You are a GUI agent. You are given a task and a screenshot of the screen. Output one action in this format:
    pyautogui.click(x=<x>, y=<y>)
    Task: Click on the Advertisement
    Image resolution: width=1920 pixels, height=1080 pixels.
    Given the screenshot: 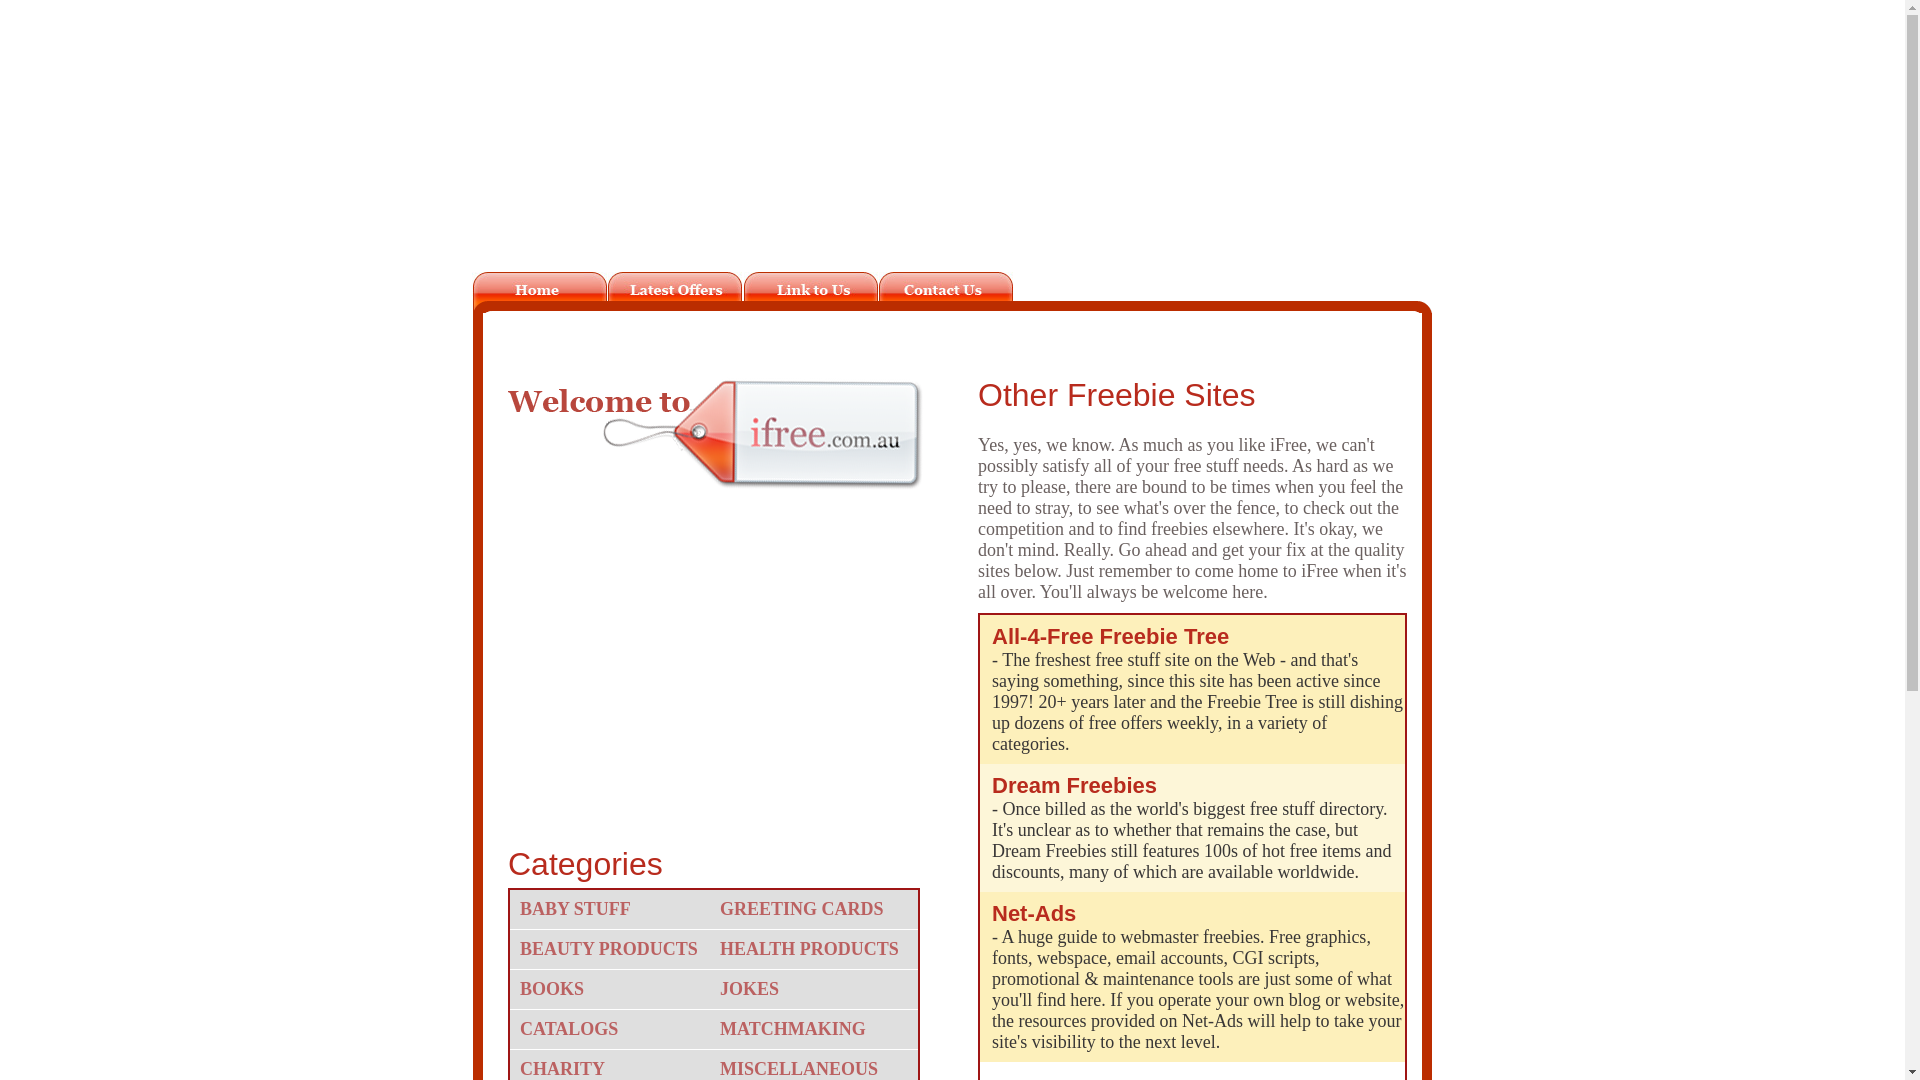 What is the action you would take?
    pyautogui.click(x=698, y=678)
    